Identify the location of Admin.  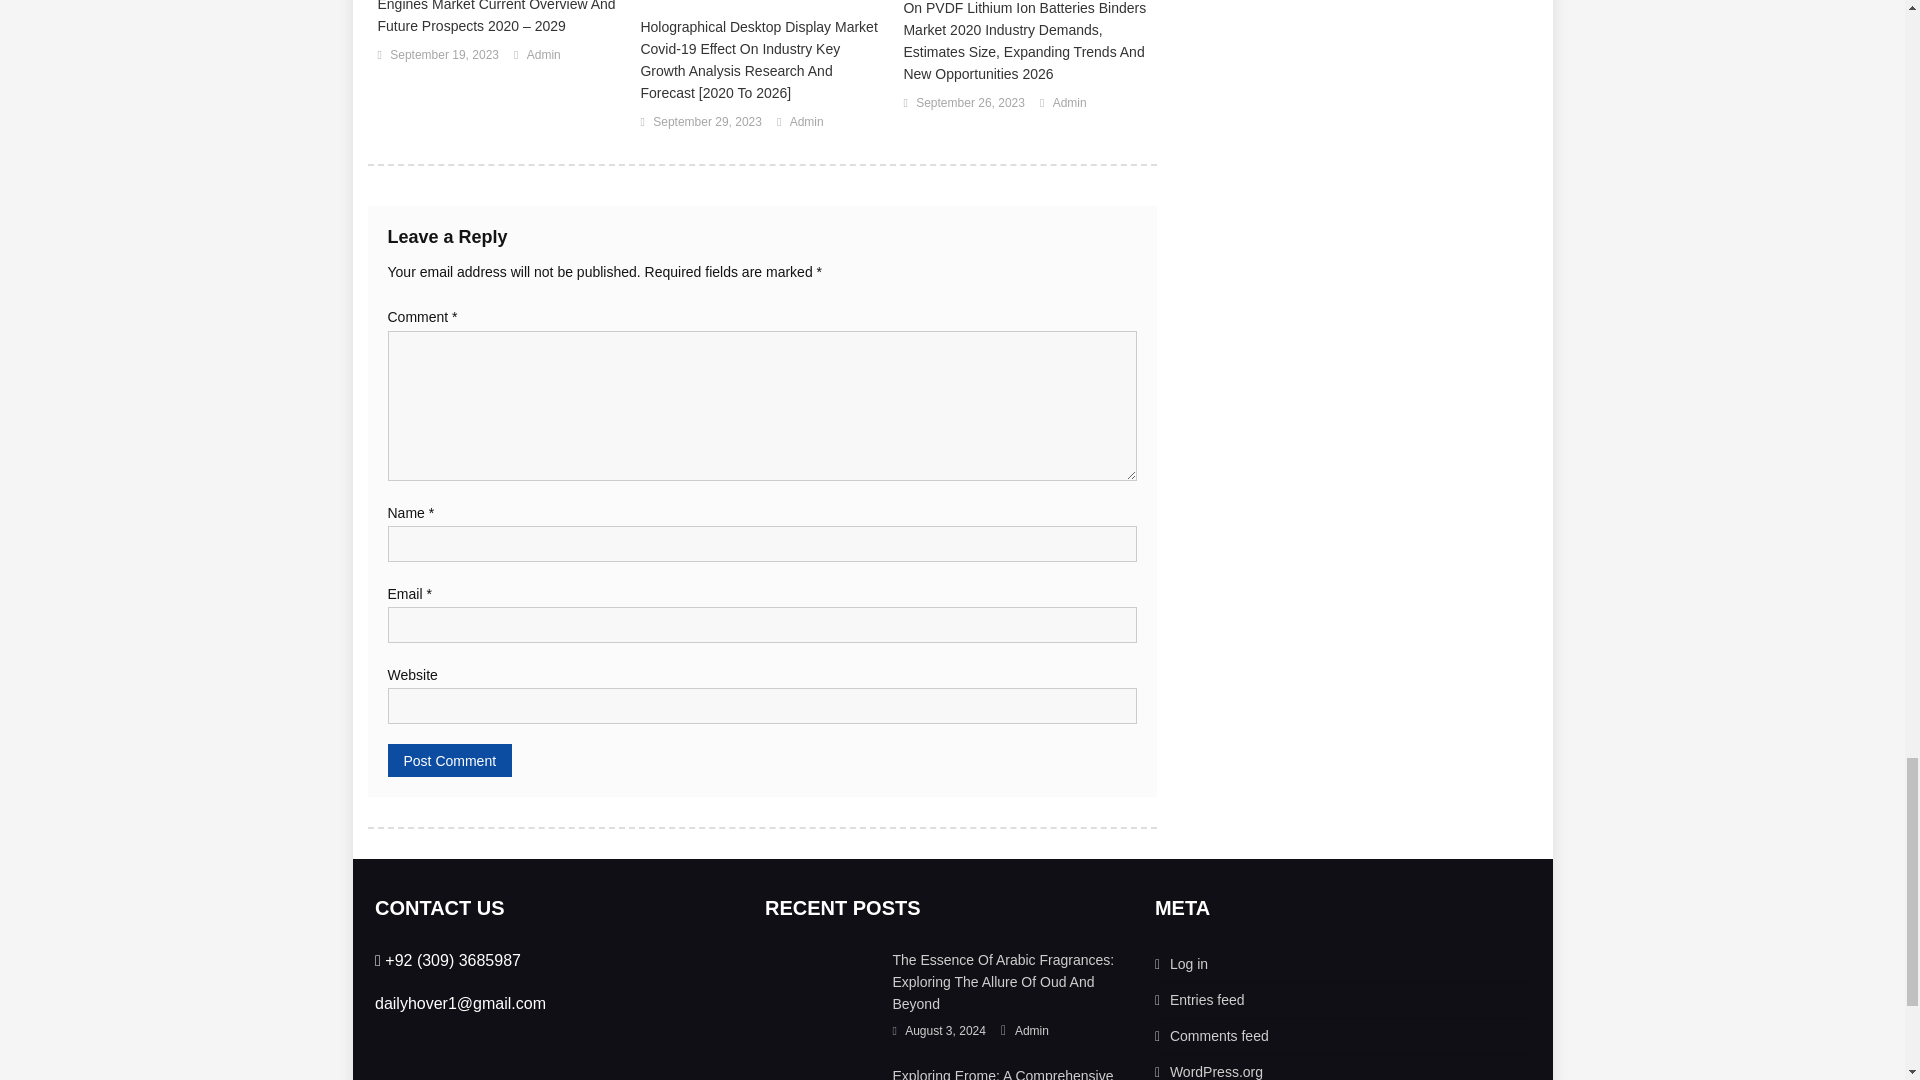
(543, 56).